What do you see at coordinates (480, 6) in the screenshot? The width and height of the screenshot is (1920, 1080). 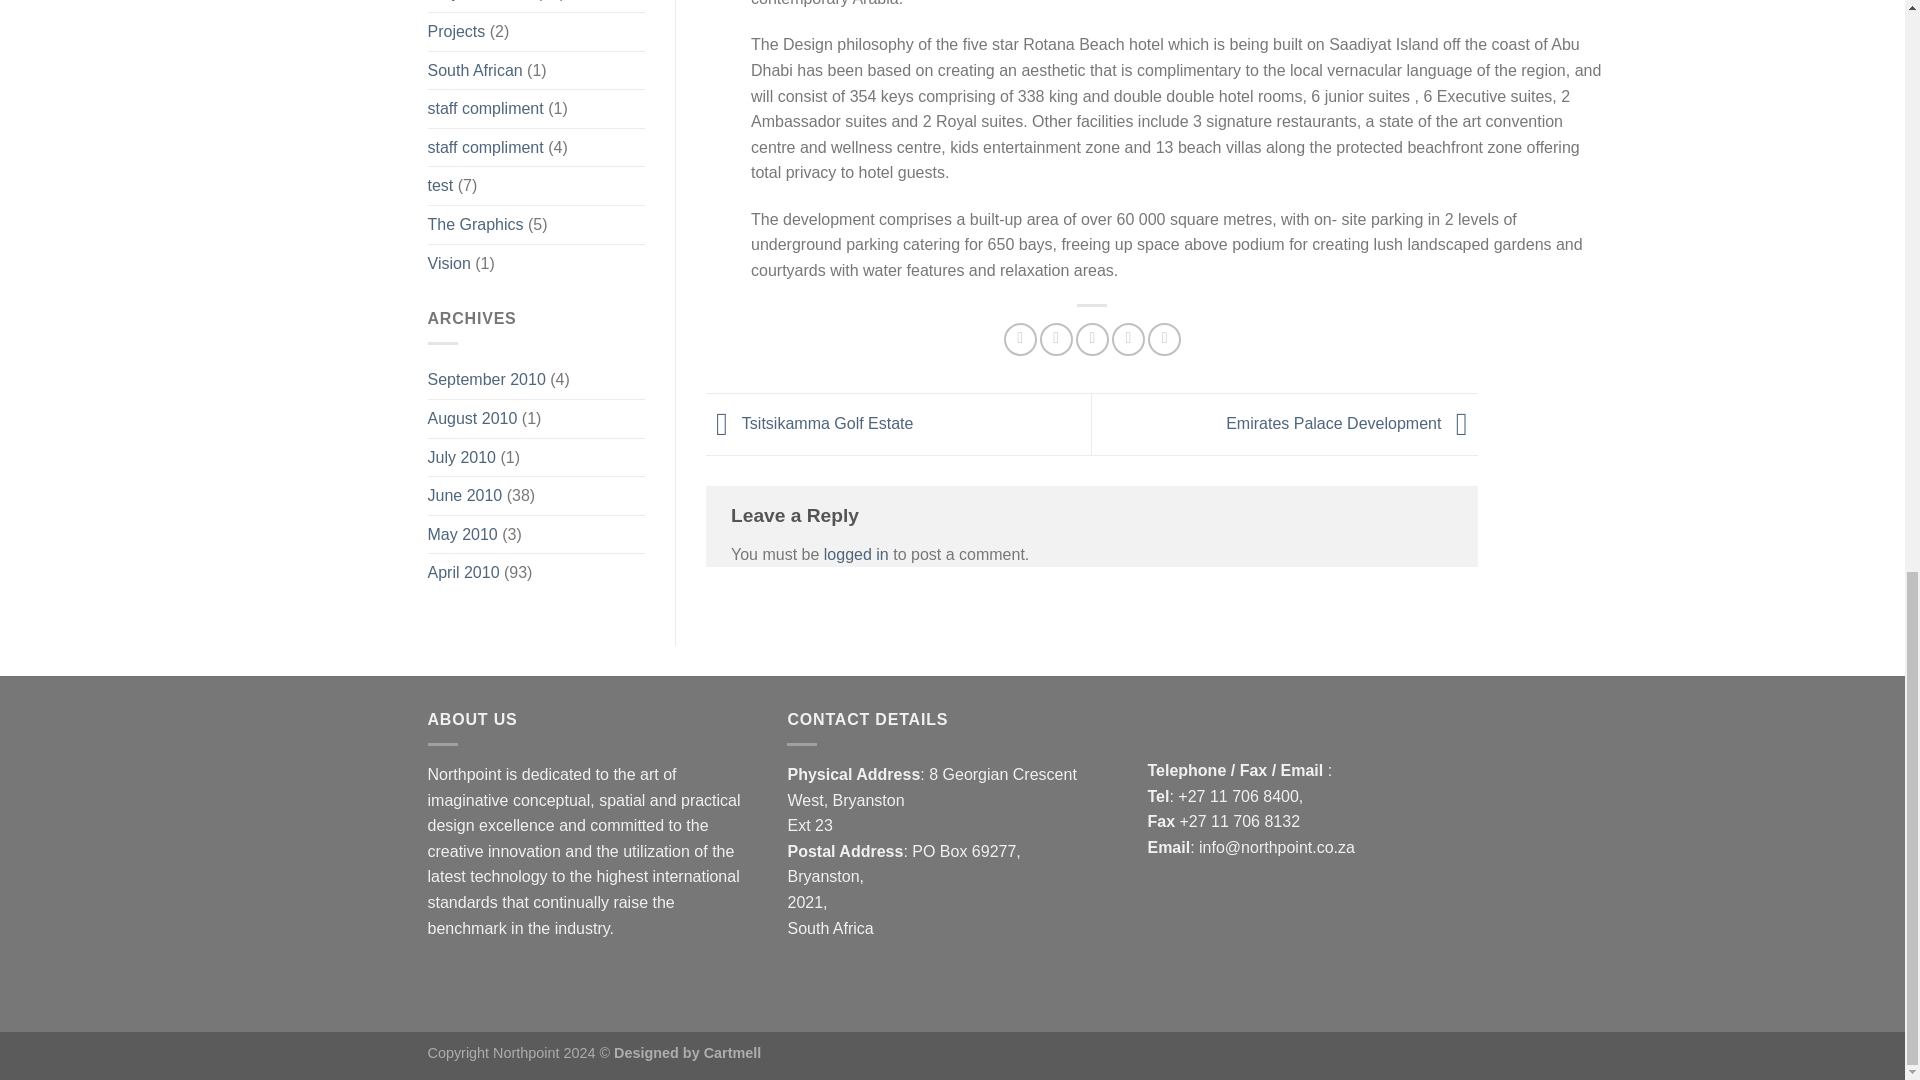 I see `Project Names` at bounding box center [480, 6].